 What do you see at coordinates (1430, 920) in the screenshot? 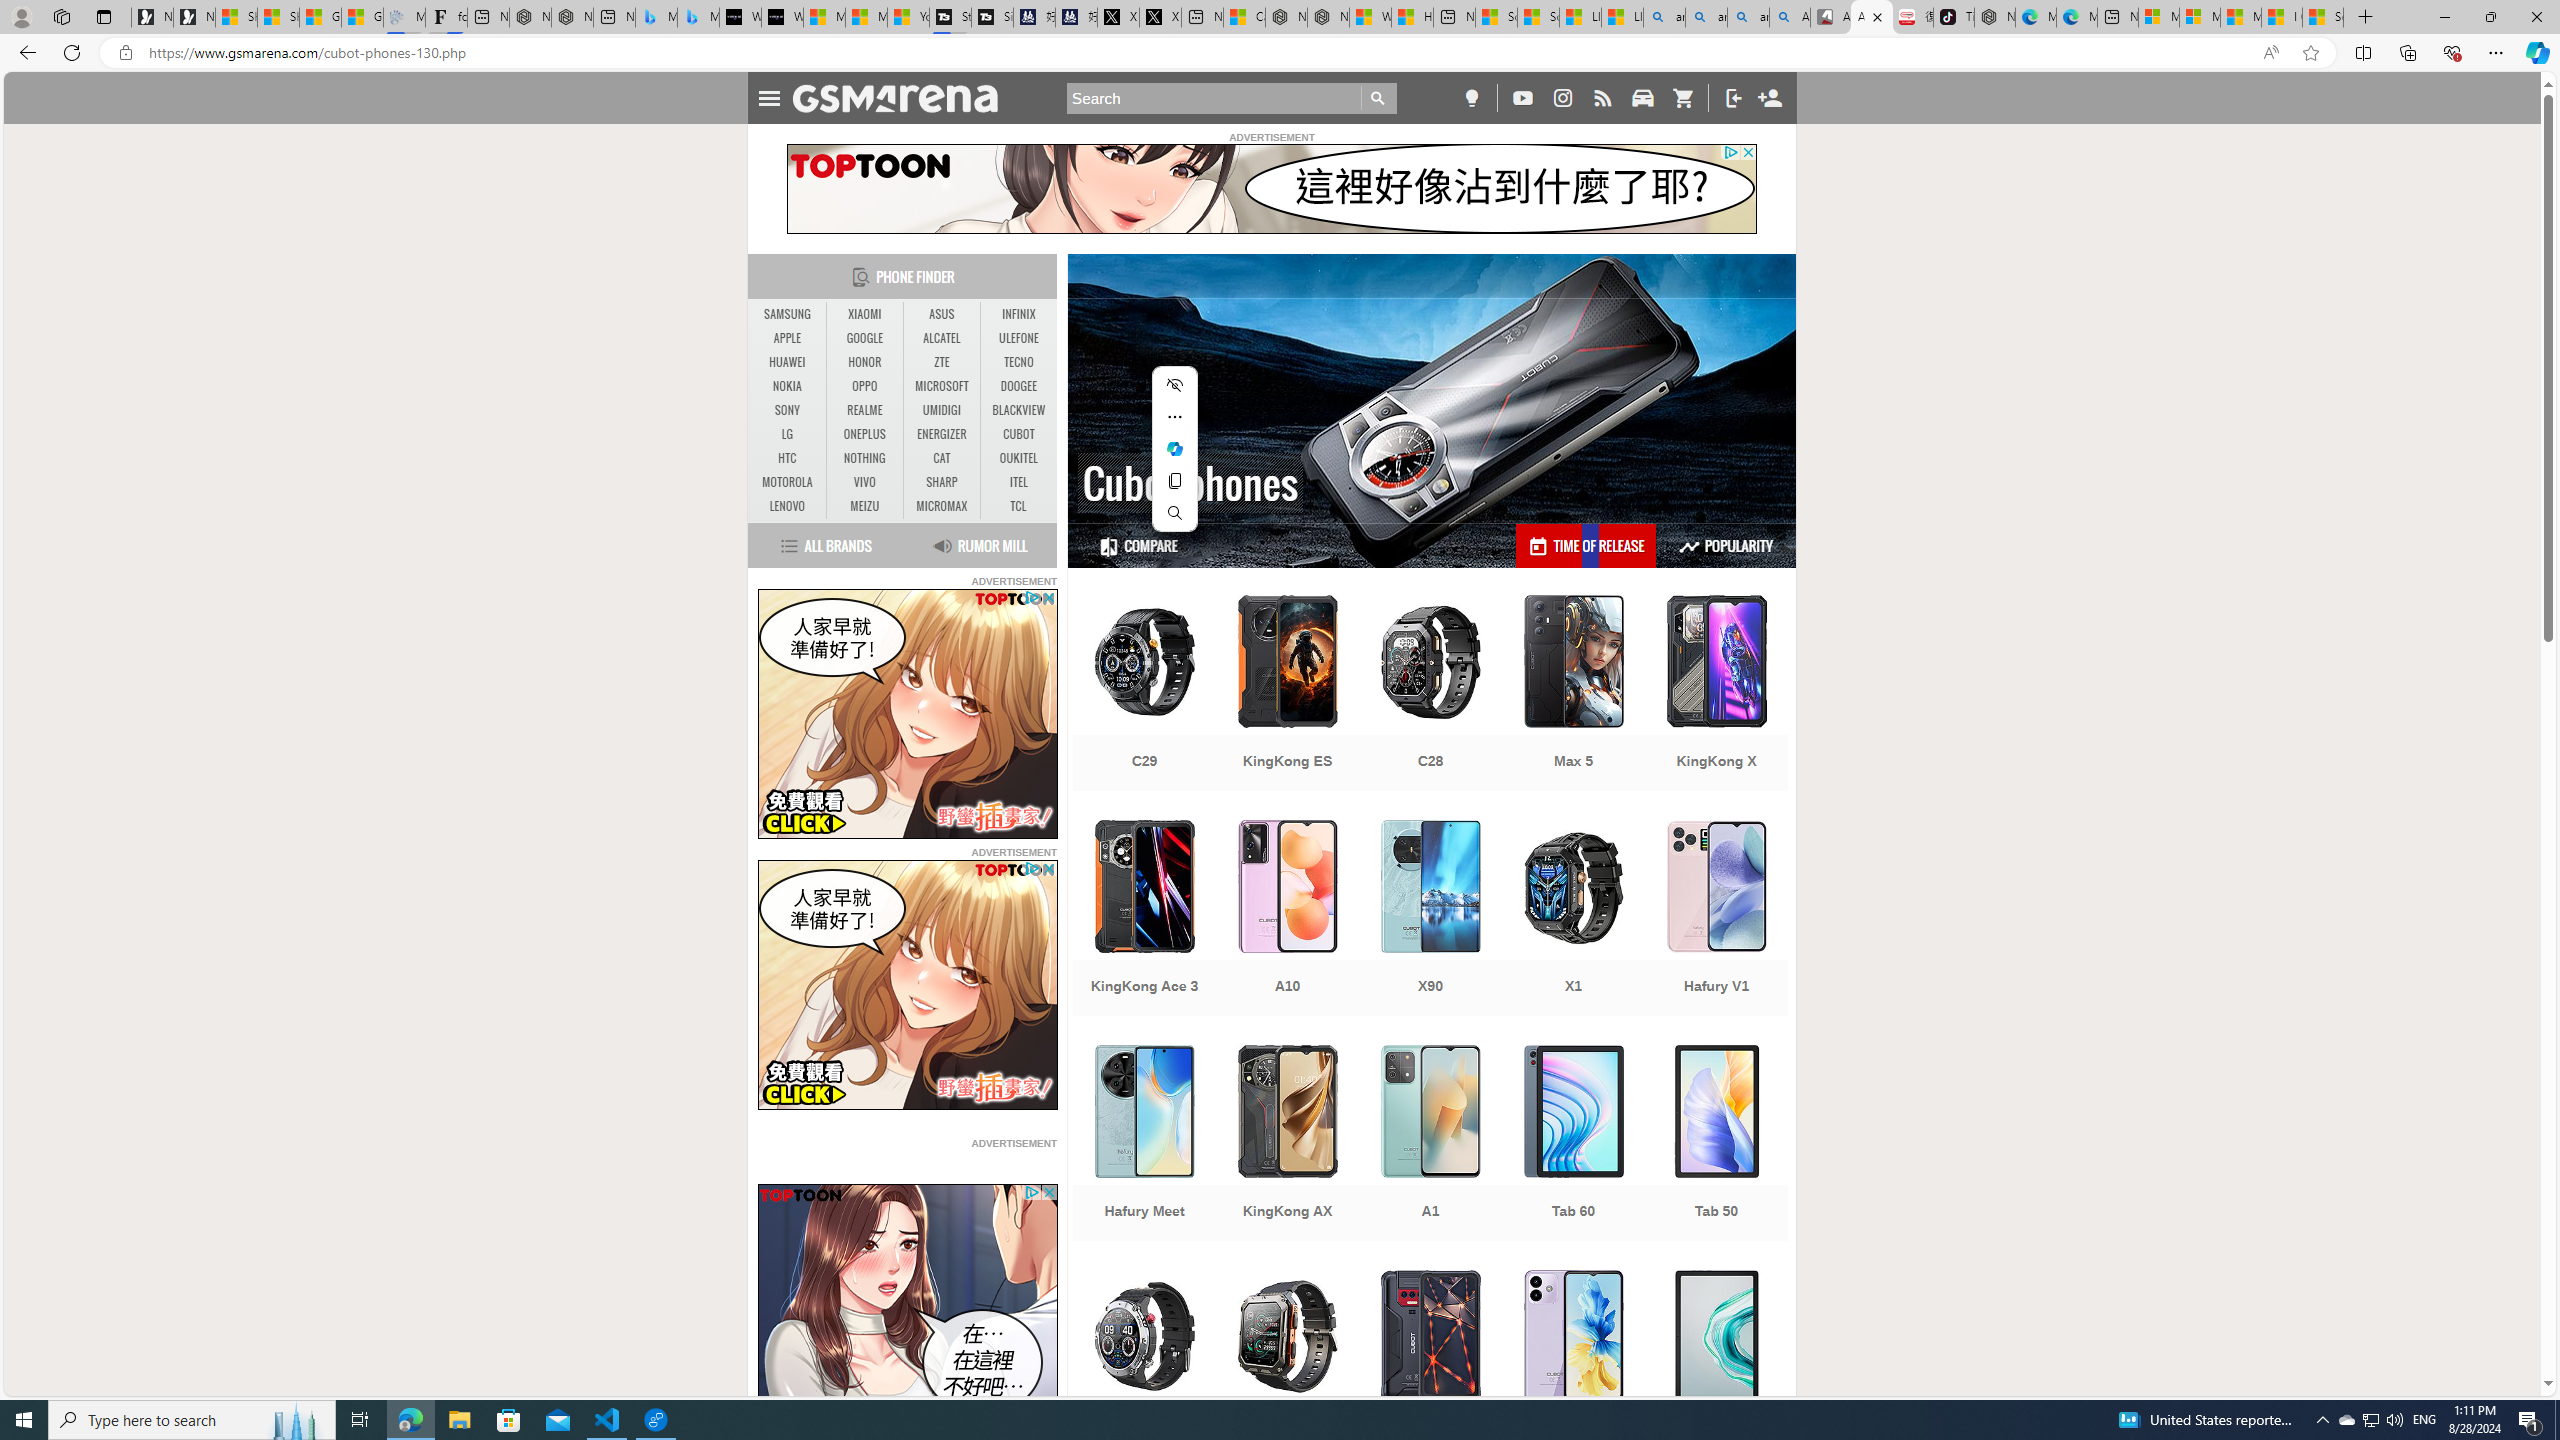
I see `X90` at bounding box center [1430, 920].